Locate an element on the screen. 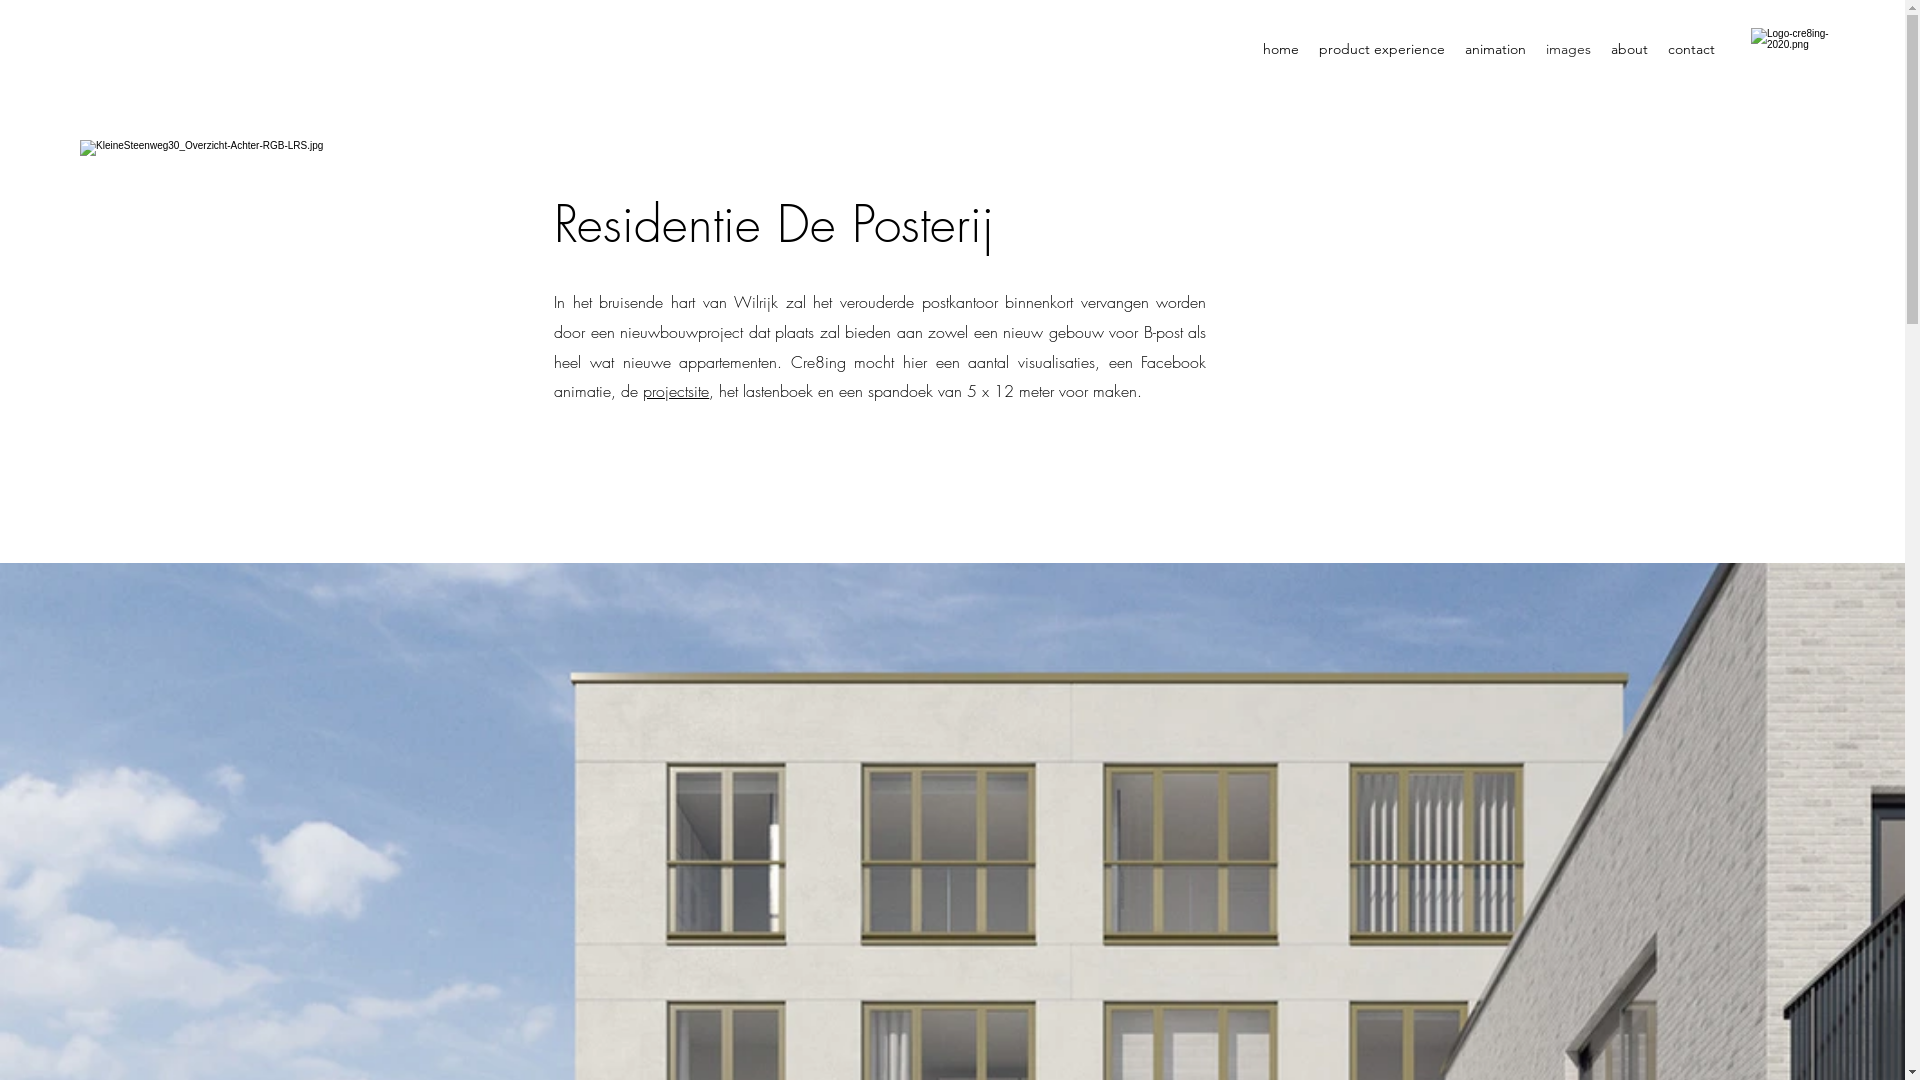 This screenshot has width=1920, height=1080. home is located at coordinates (1281, 49).